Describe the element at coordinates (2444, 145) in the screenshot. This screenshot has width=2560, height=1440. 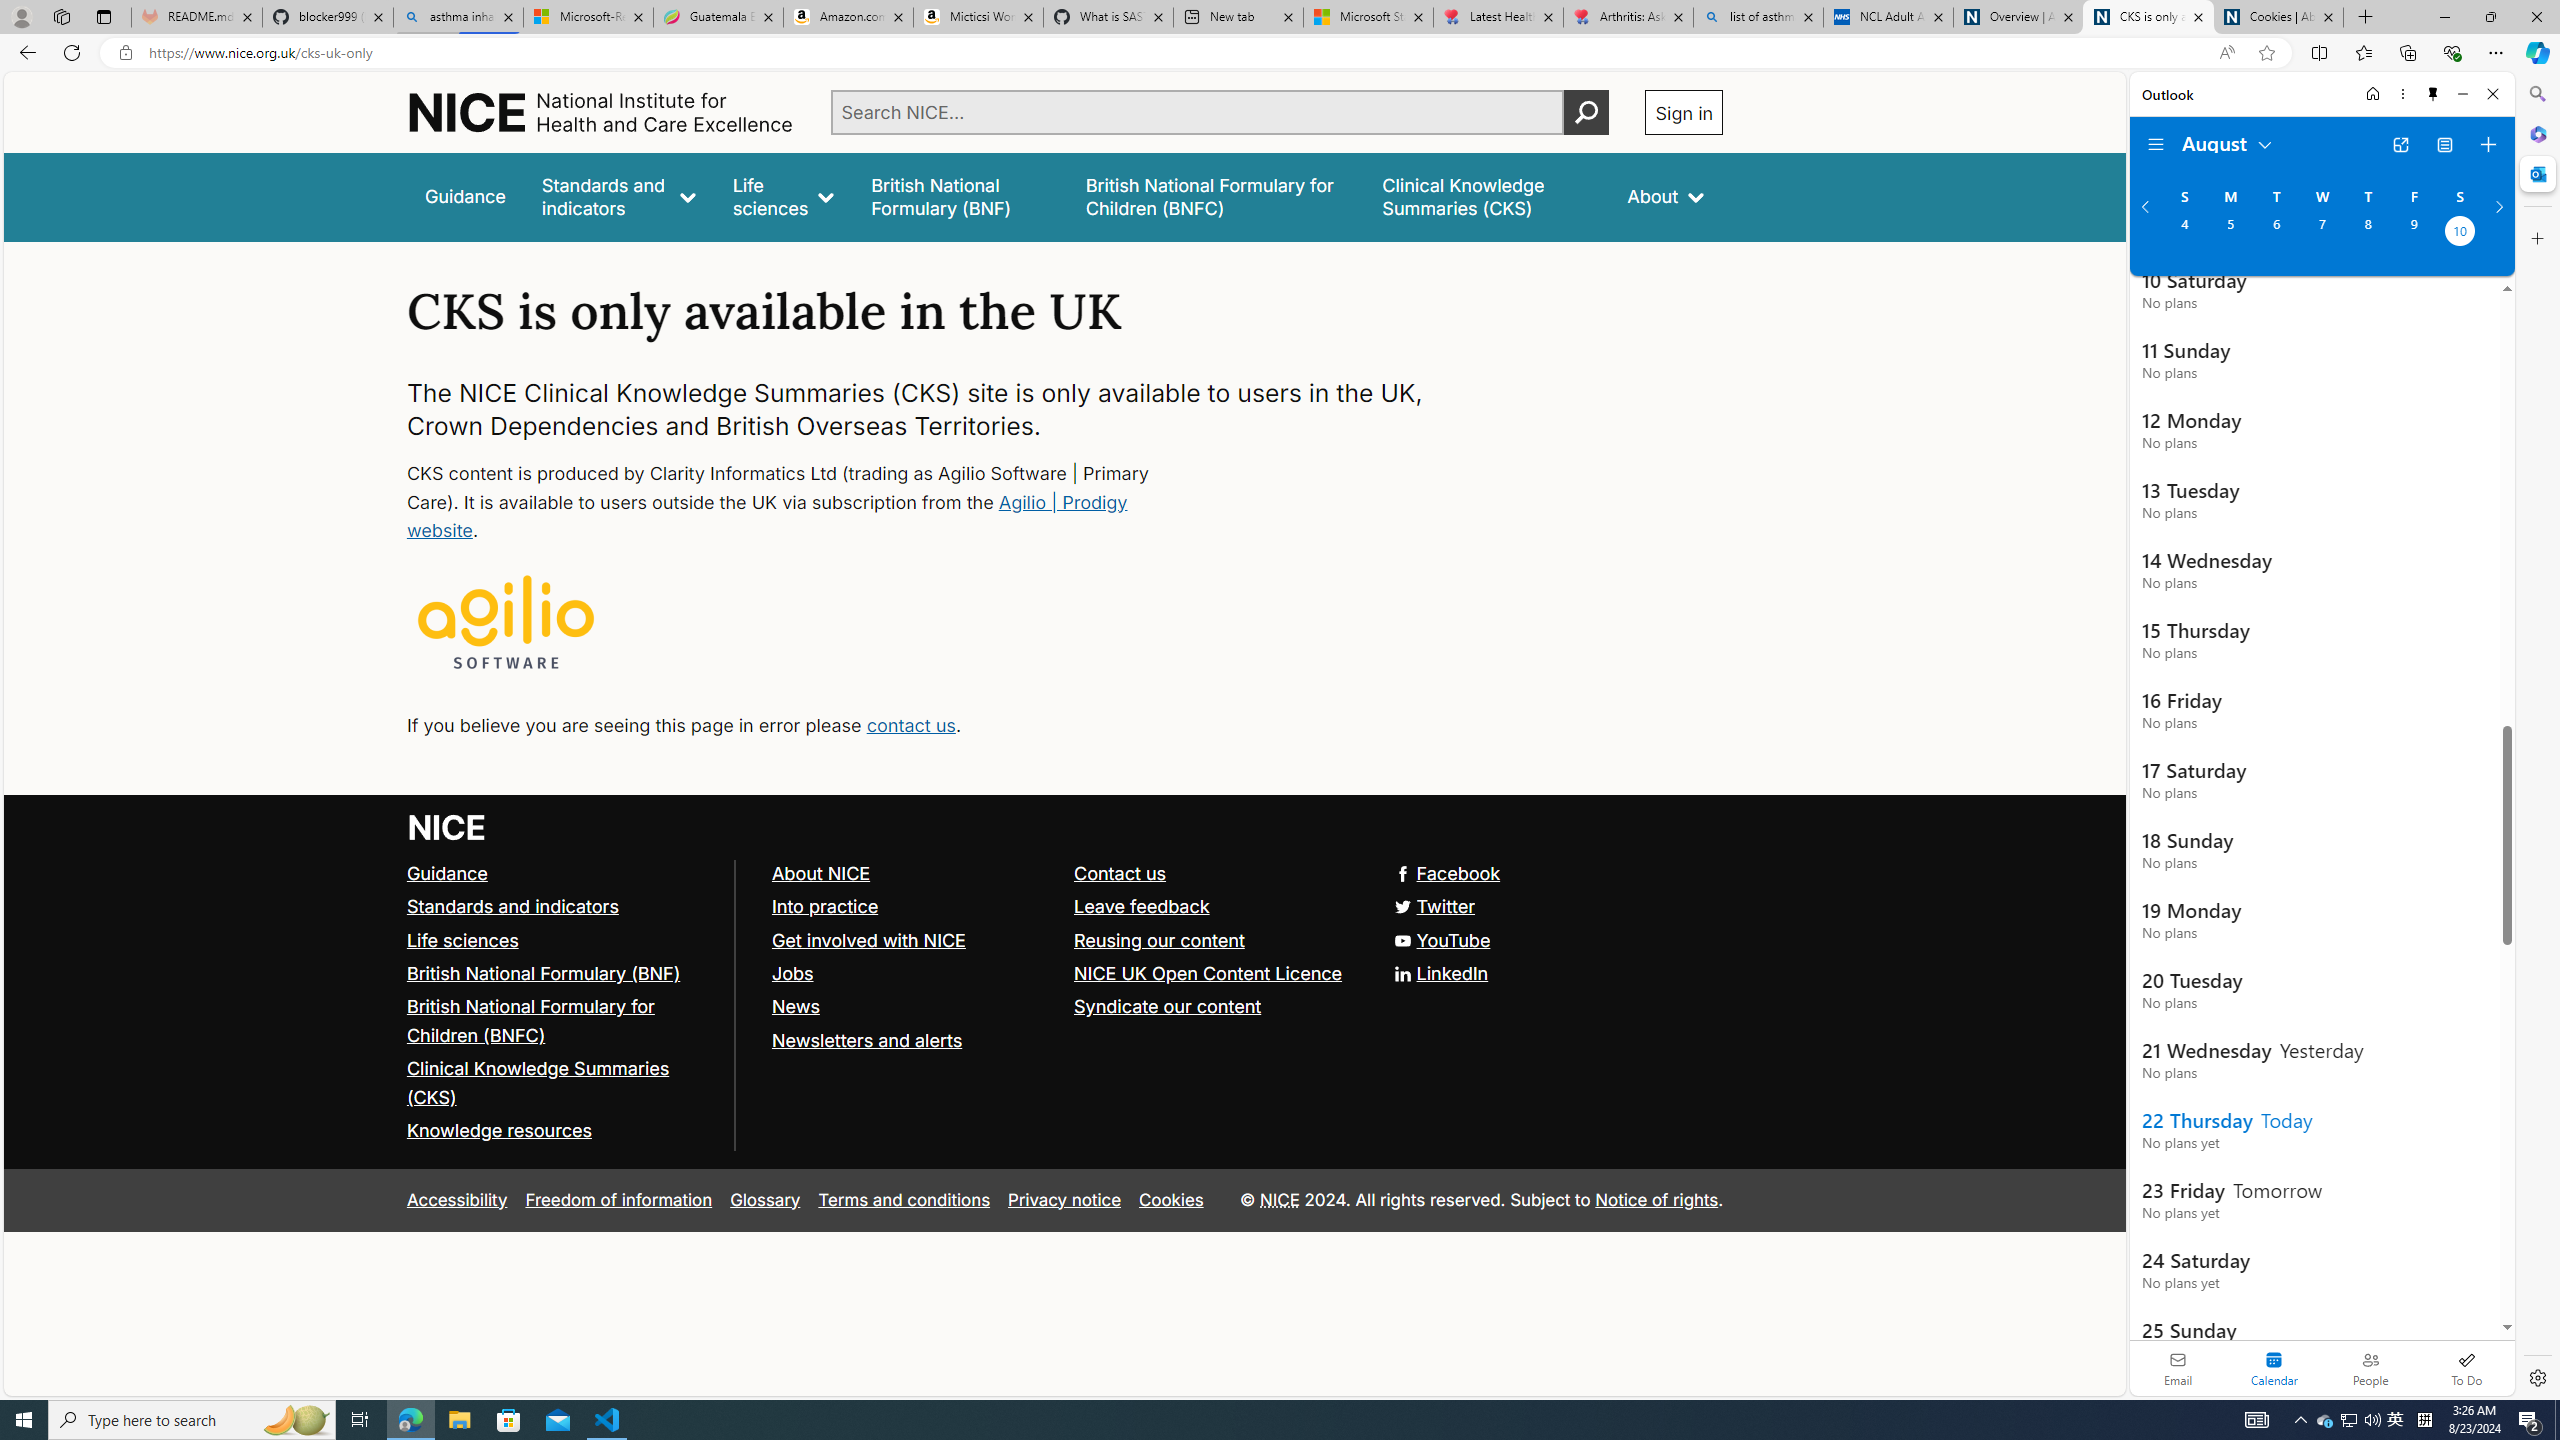
I see `View Switcher. Current view is Agenda view` at that location.